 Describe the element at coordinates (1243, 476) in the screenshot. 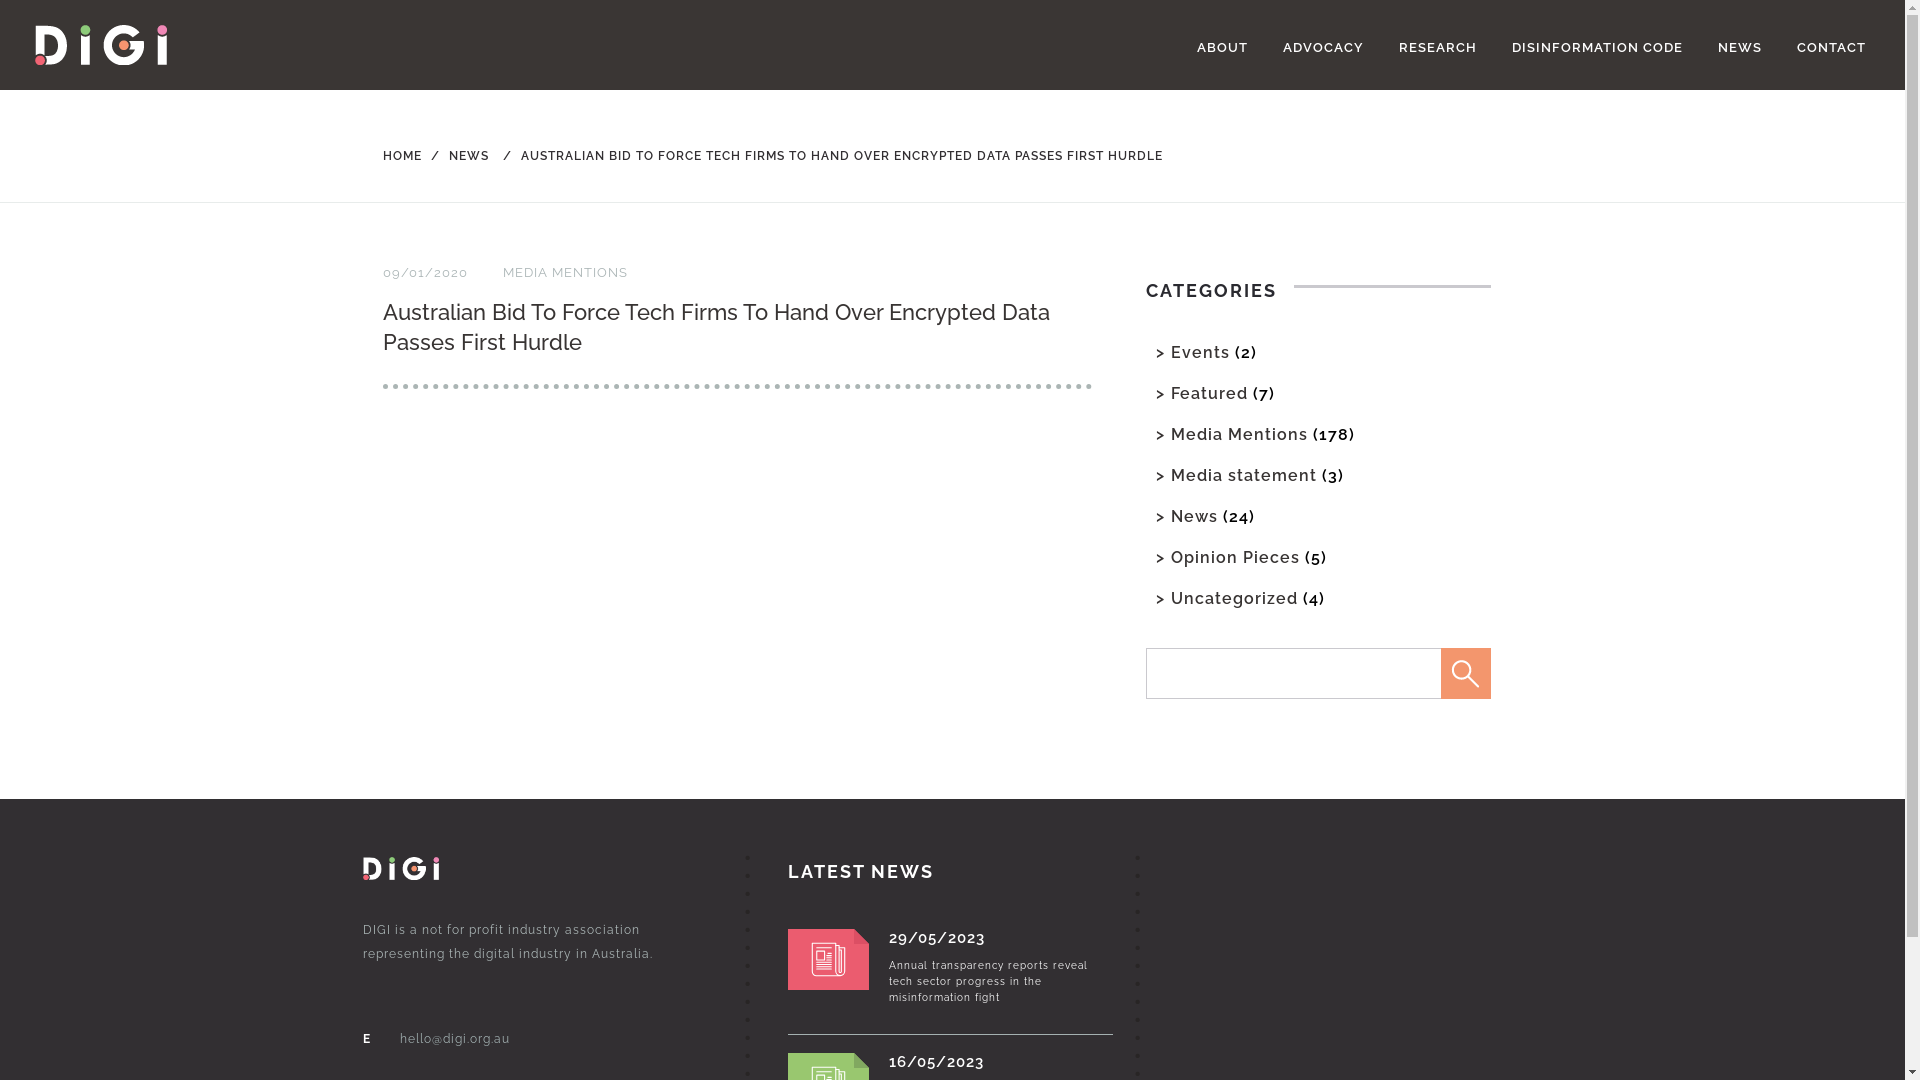

I see `Media statement` at that location.